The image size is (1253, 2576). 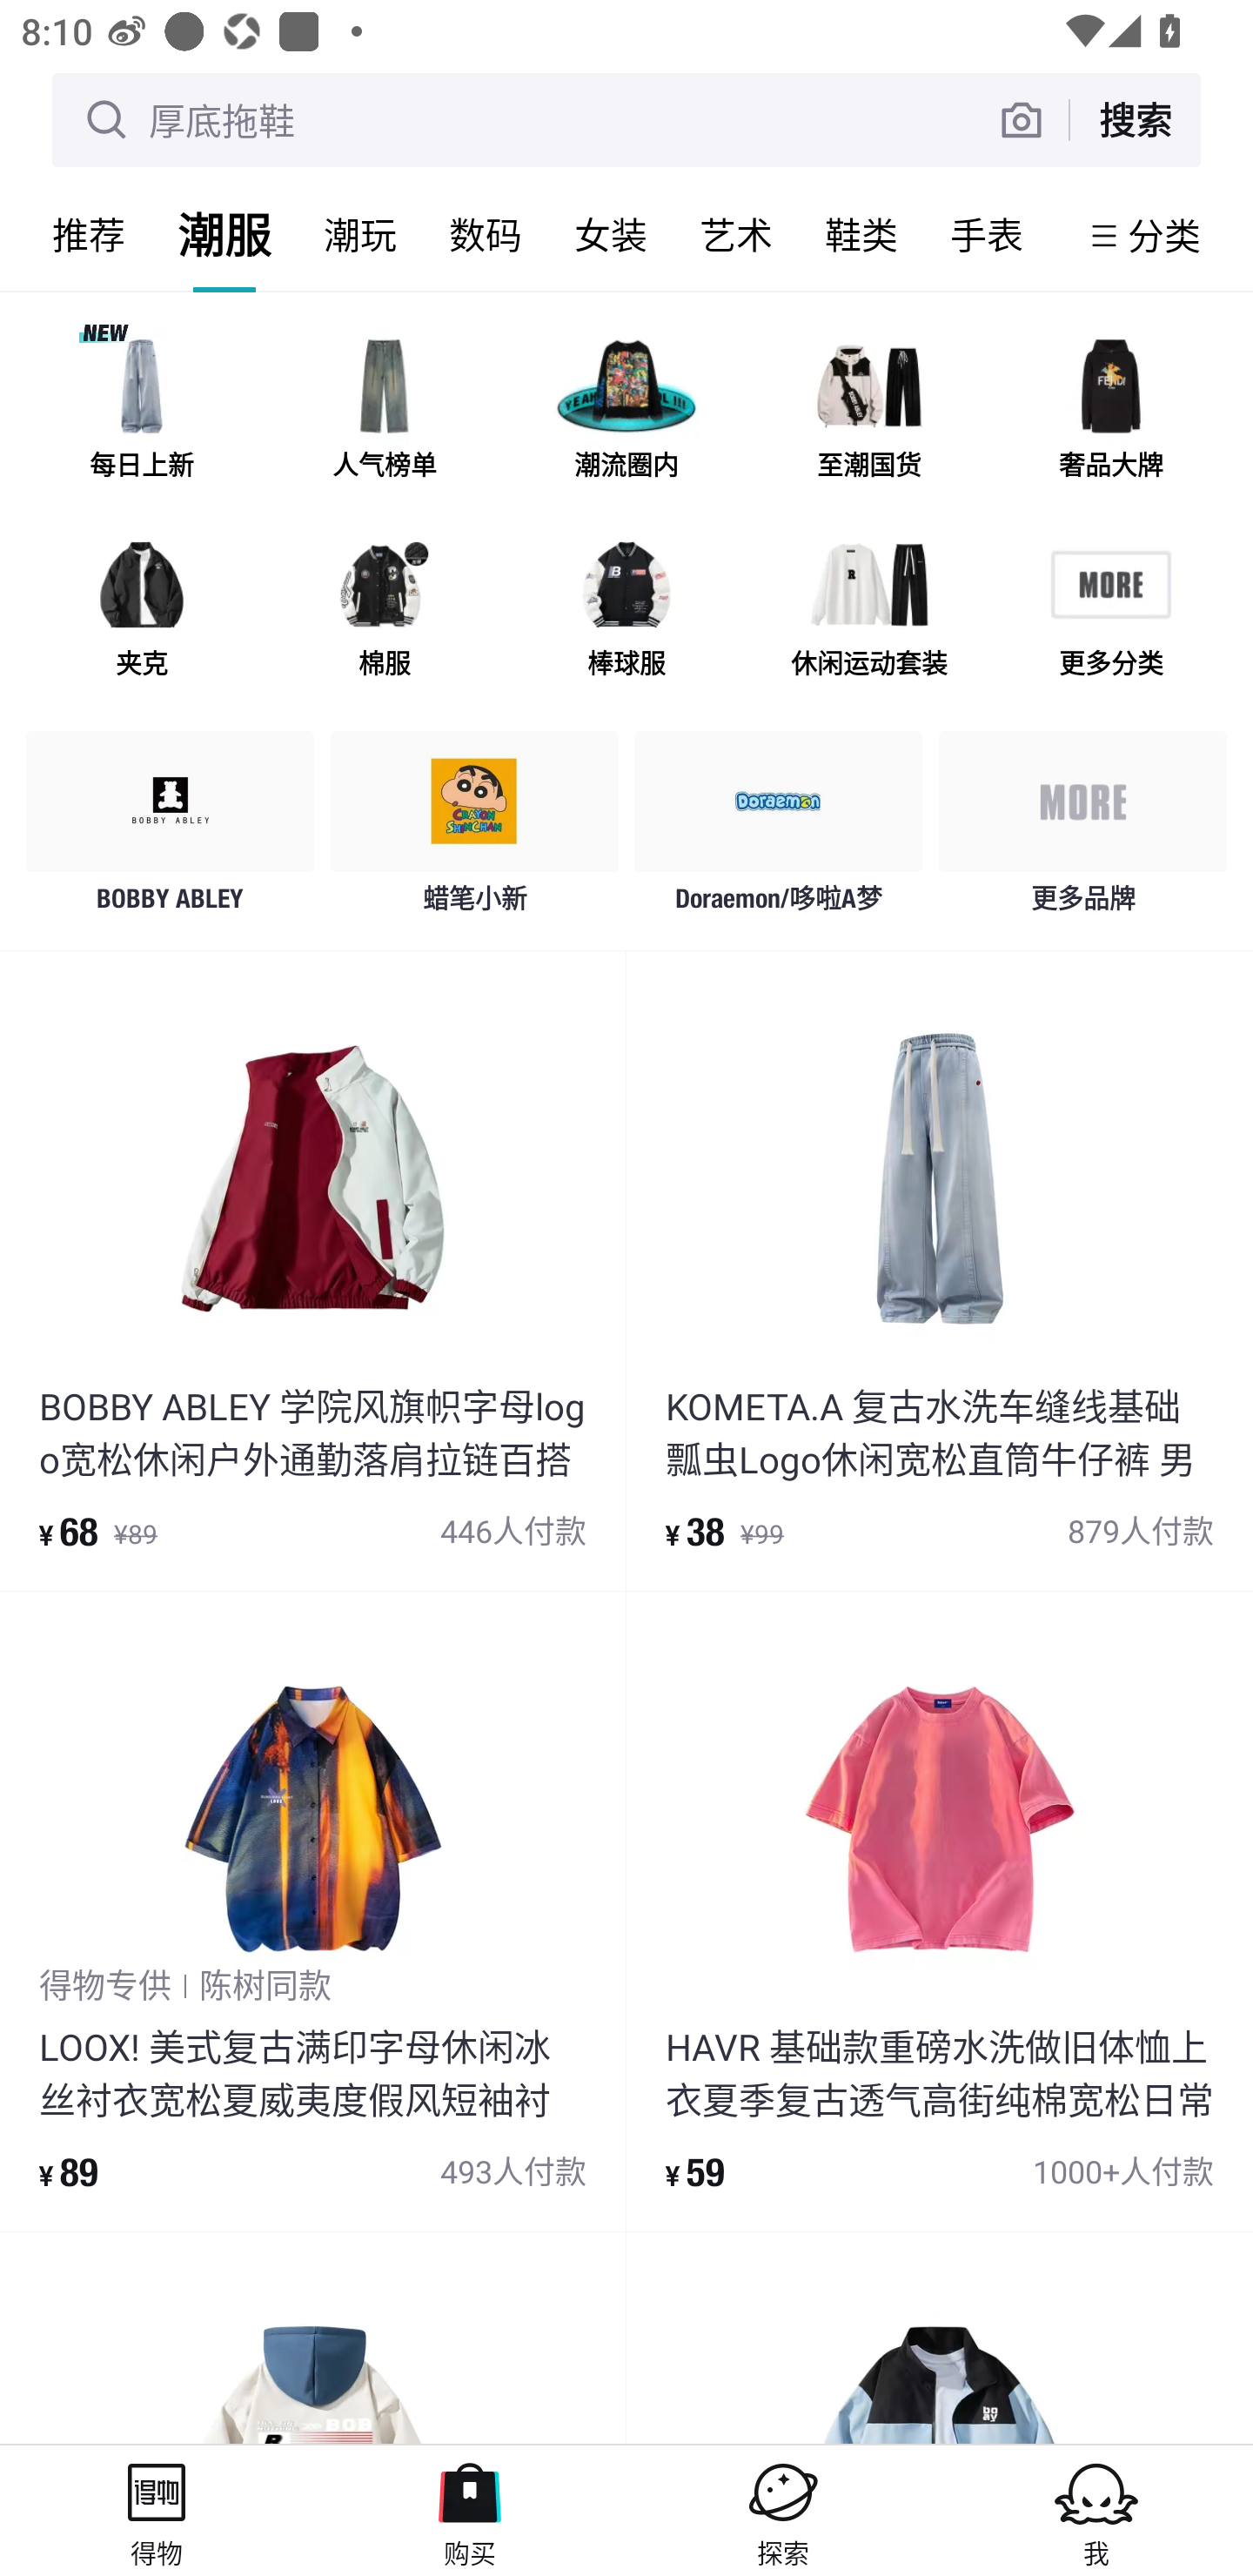 What do you see at coordinates (171, 830) in the screenshot?
I see `BOBBY ABLEY` at bounding box center [171, 830].